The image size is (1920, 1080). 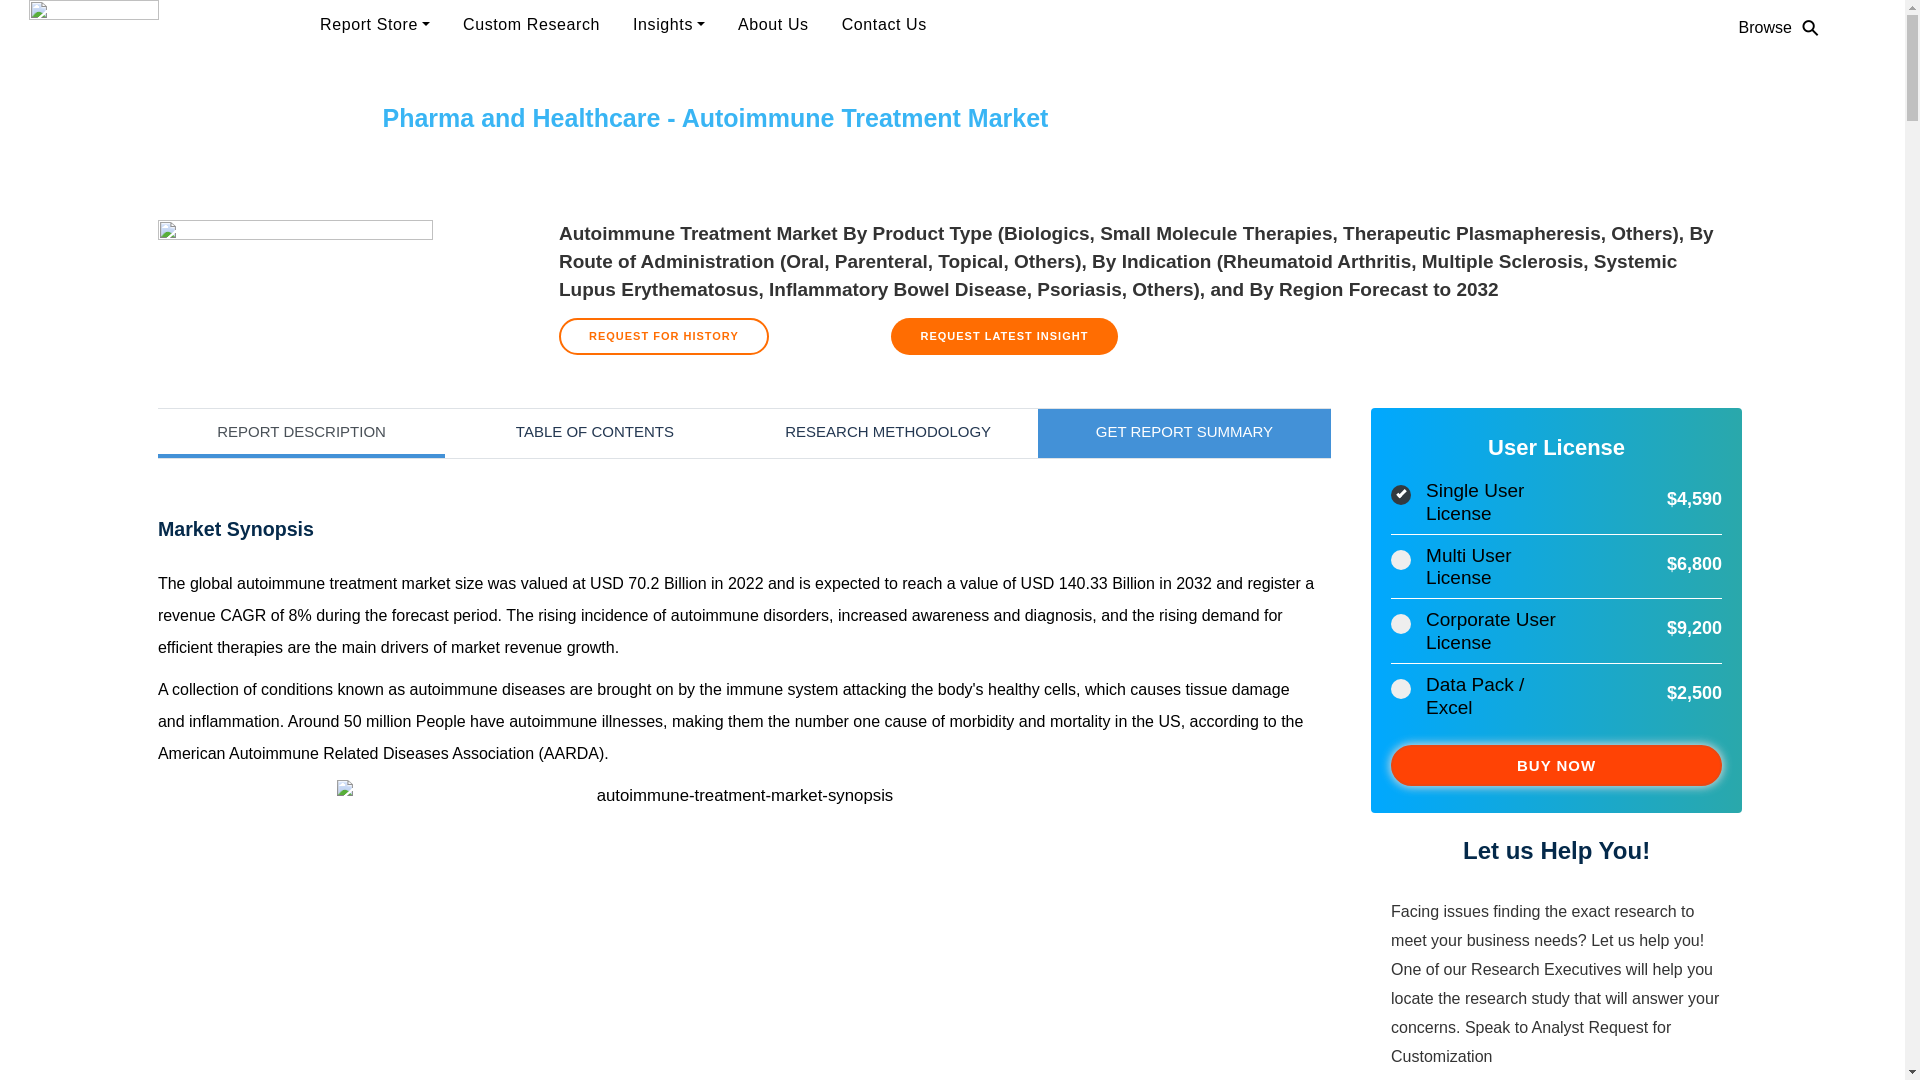 I want to click on About Us, so click(x=777, y=25).